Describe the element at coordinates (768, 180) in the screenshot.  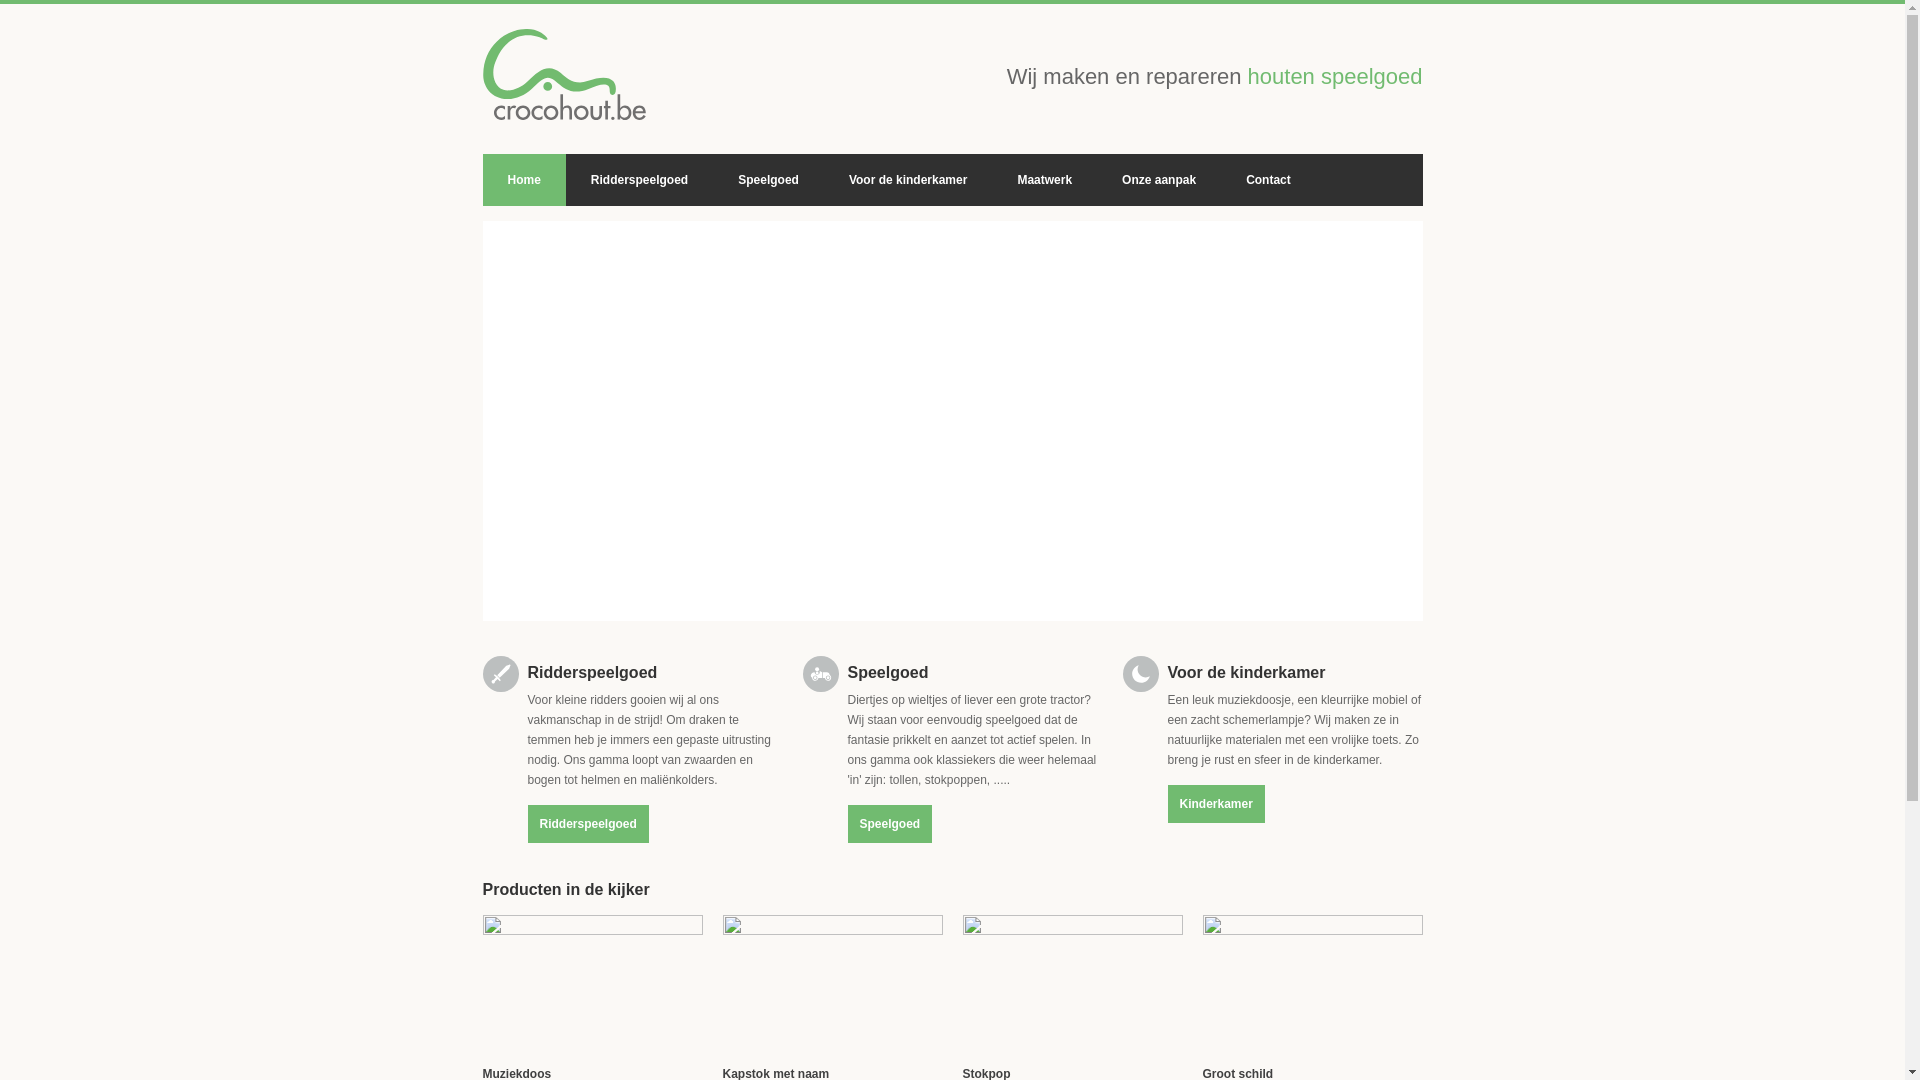
I see `Speelgoed` at that location.